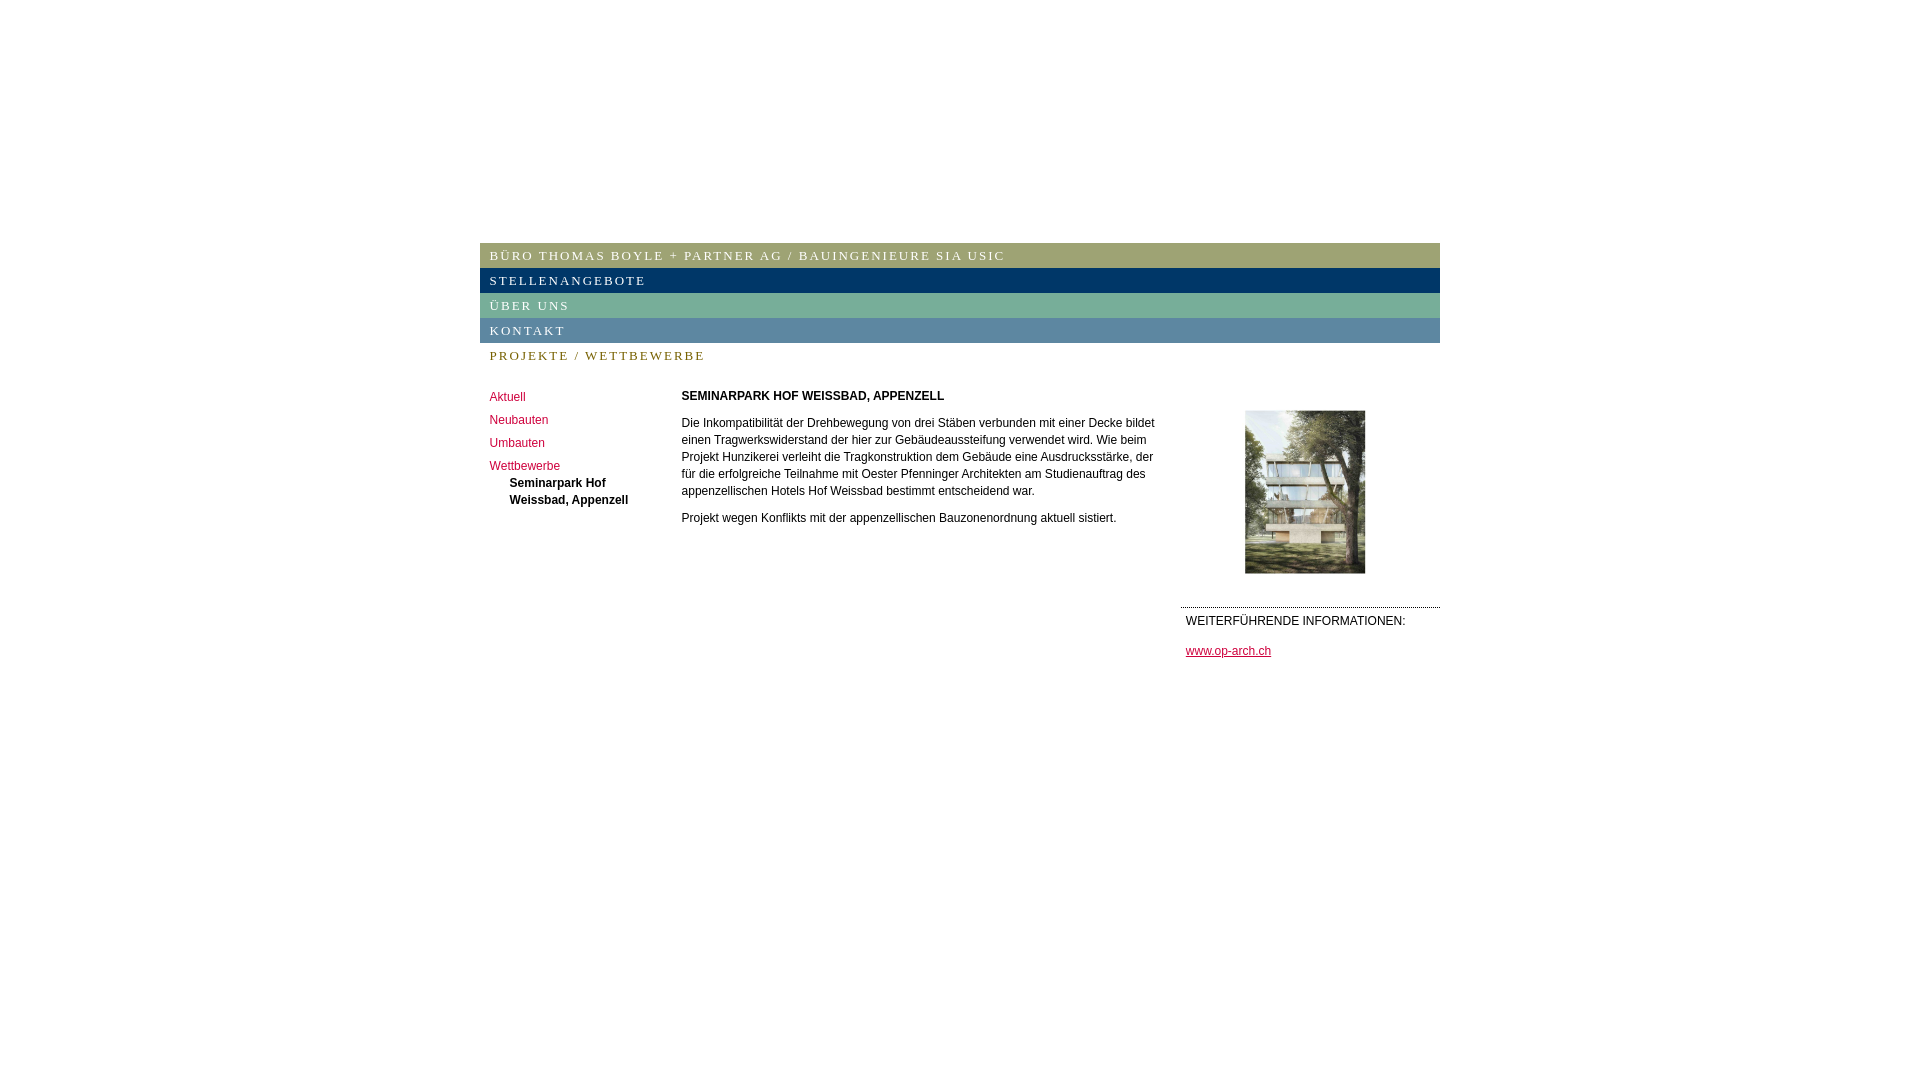 Image resolution: width=1920 pixels, height=1080 pixels. I want to click on KONTAKT, so click(960, 330).